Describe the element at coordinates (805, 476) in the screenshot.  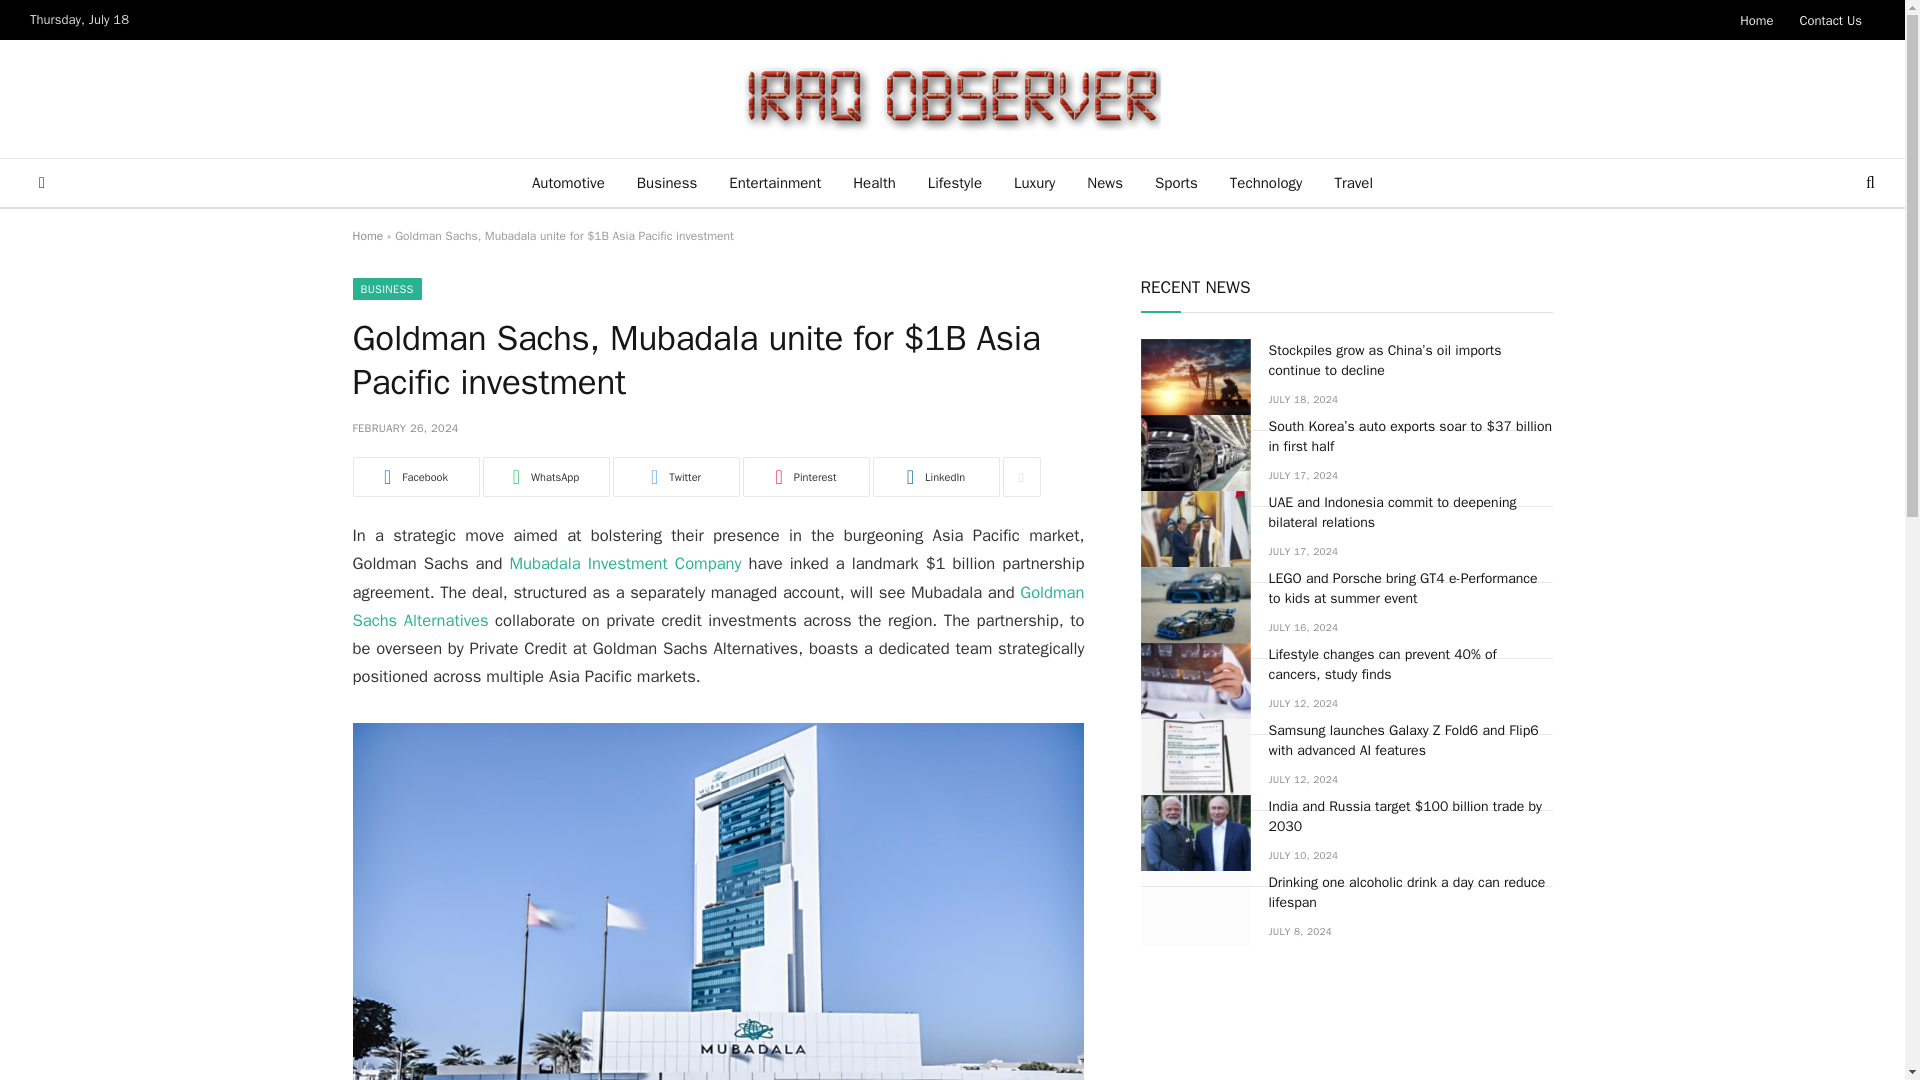
I see `Pinterest` at that location.